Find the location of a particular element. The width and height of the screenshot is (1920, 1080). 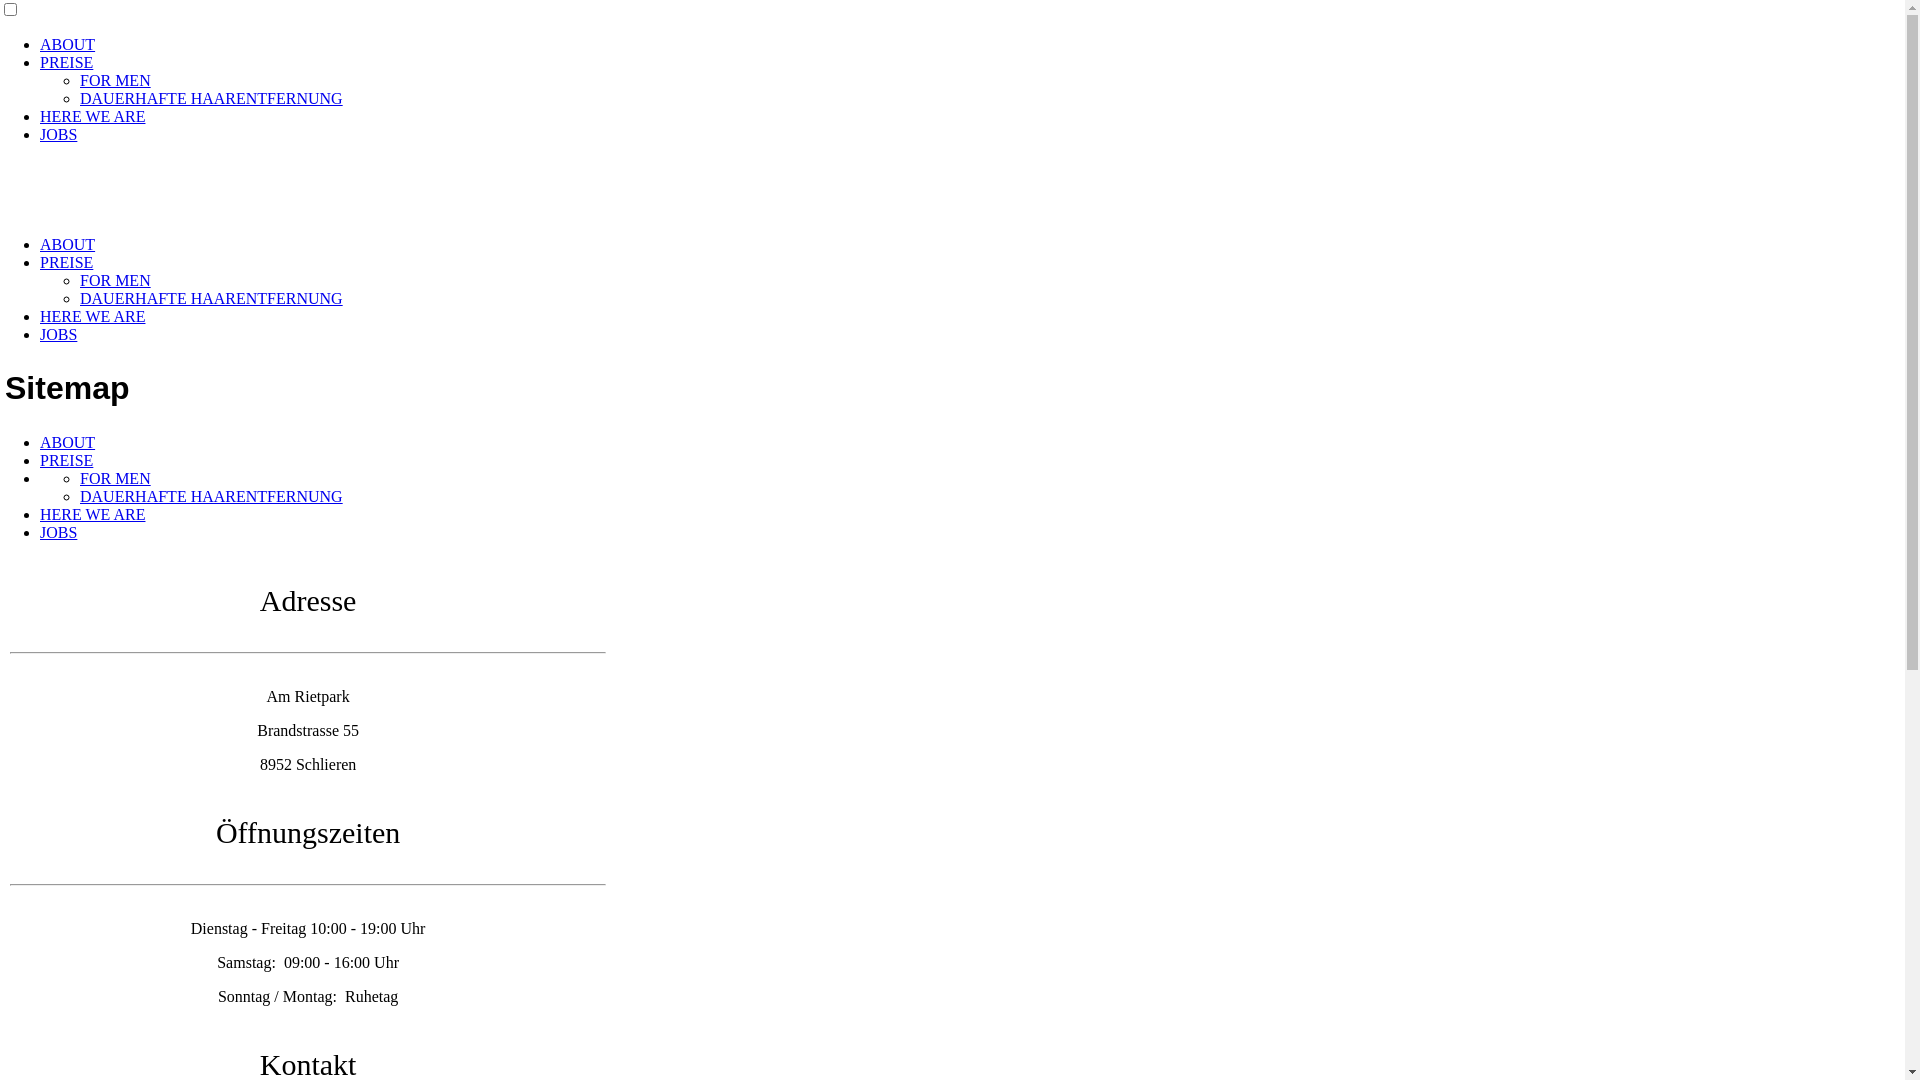

DAUERHAFTE HAARENTFERNUNG is located at coordinates (212, 298).